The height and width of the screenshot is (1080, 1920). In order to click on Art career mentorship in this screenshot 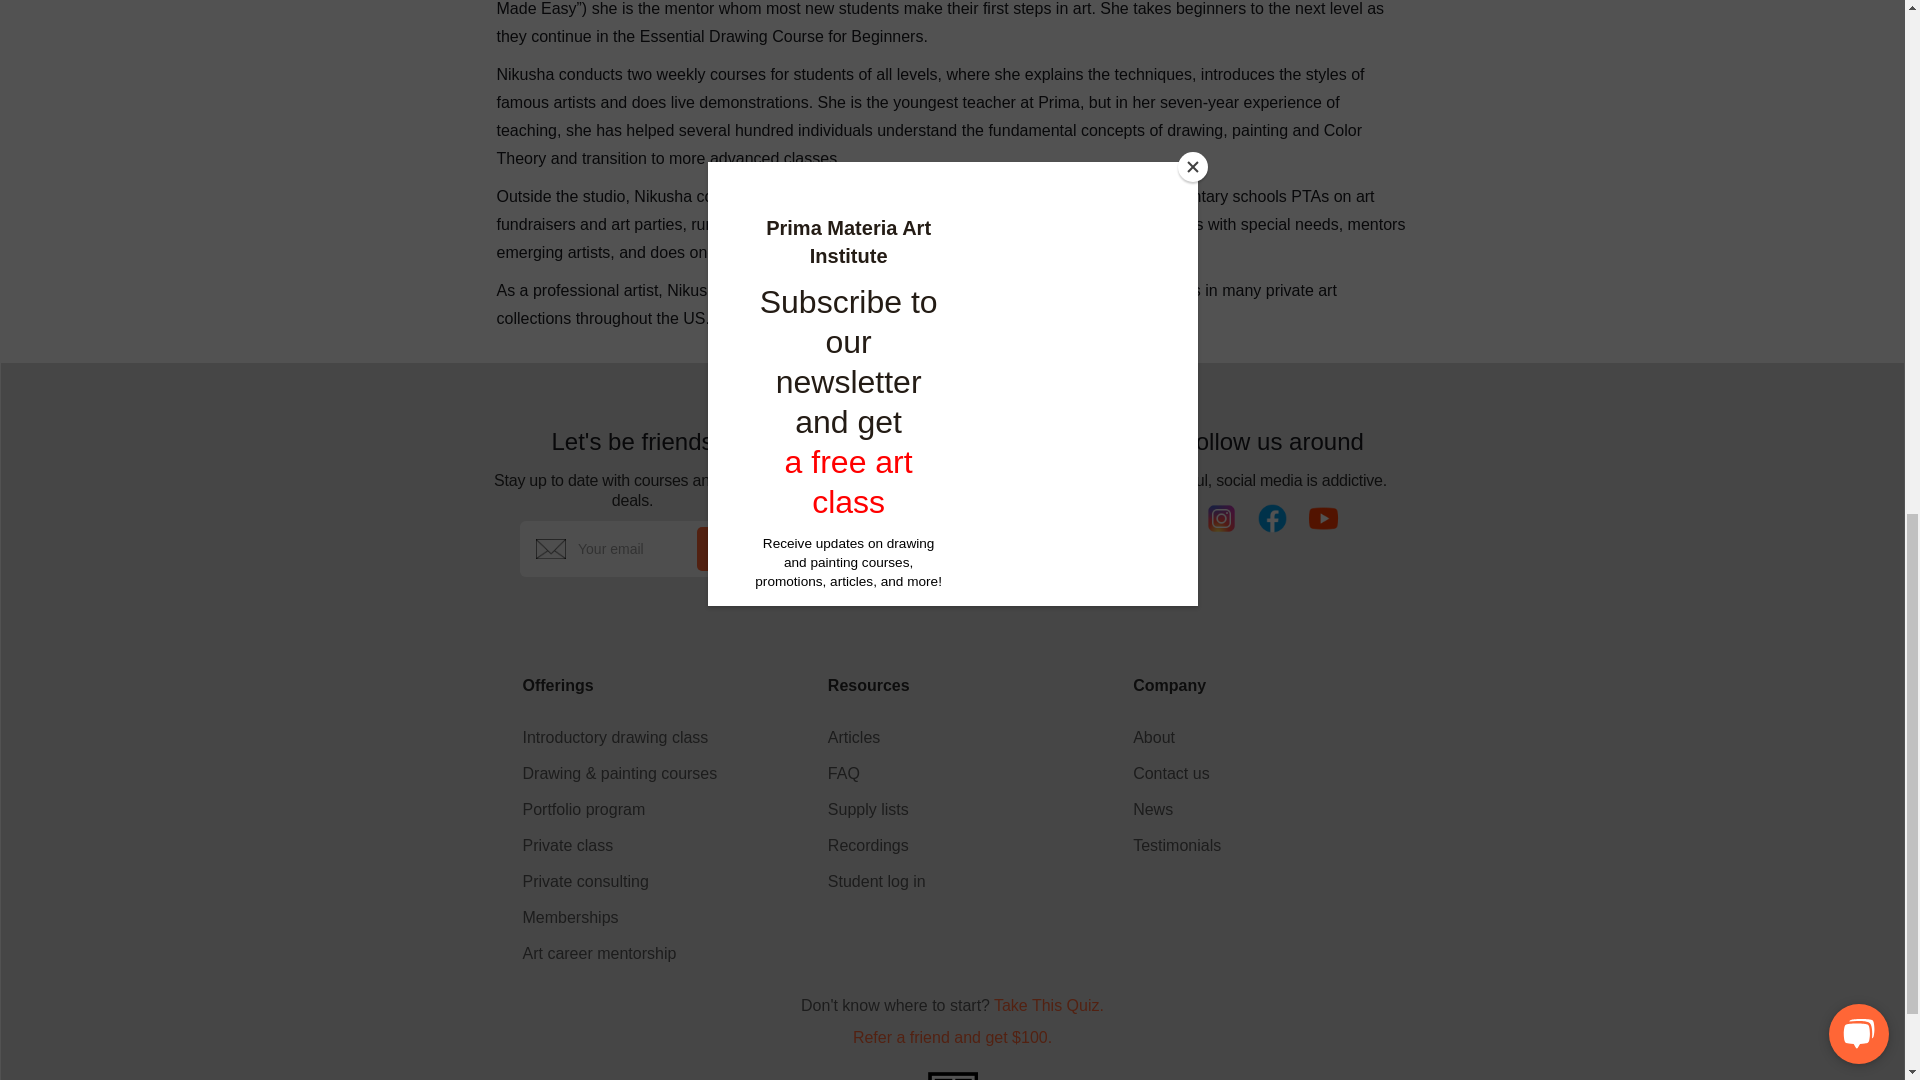, I will do `click(619, 954)`.